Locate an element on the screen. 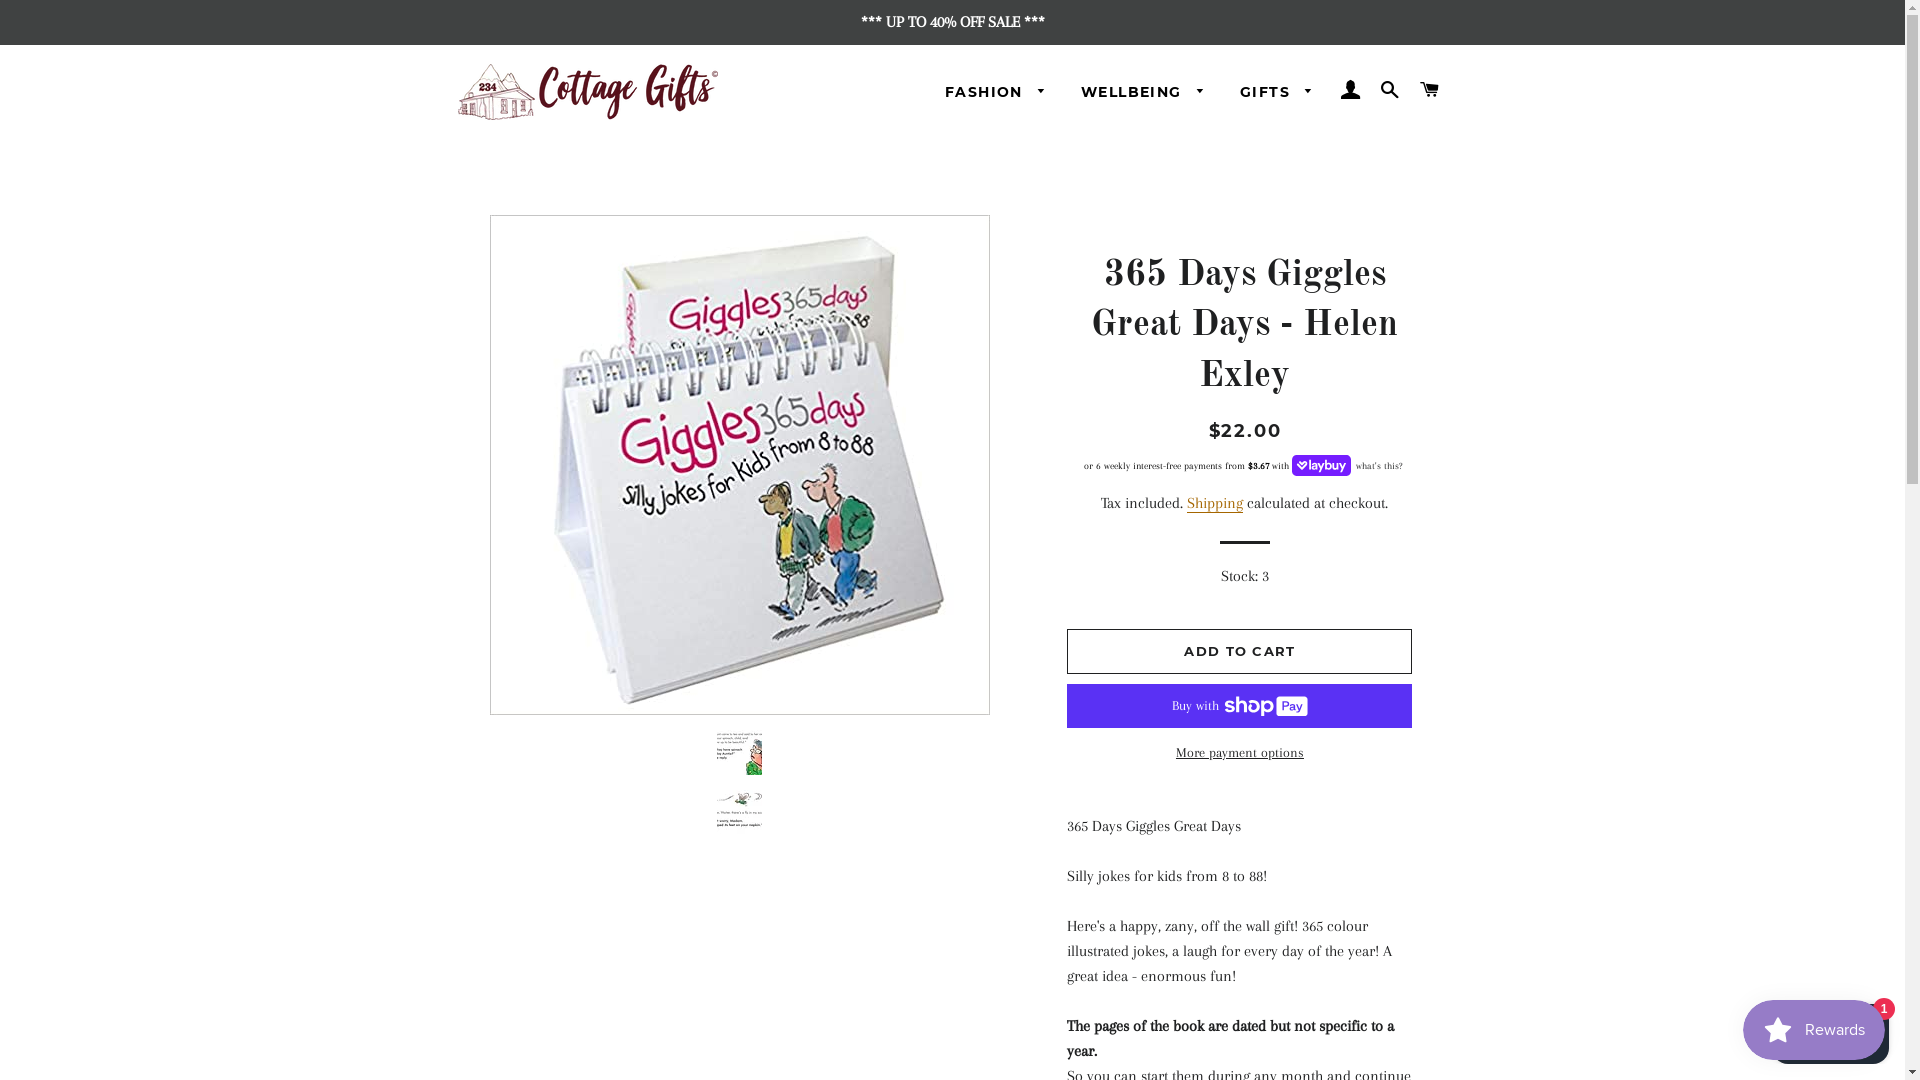 This screenshot has height=1080, width=1920. *** UP TO 40% OFF SALE *** is located at coordinates (952, 22).